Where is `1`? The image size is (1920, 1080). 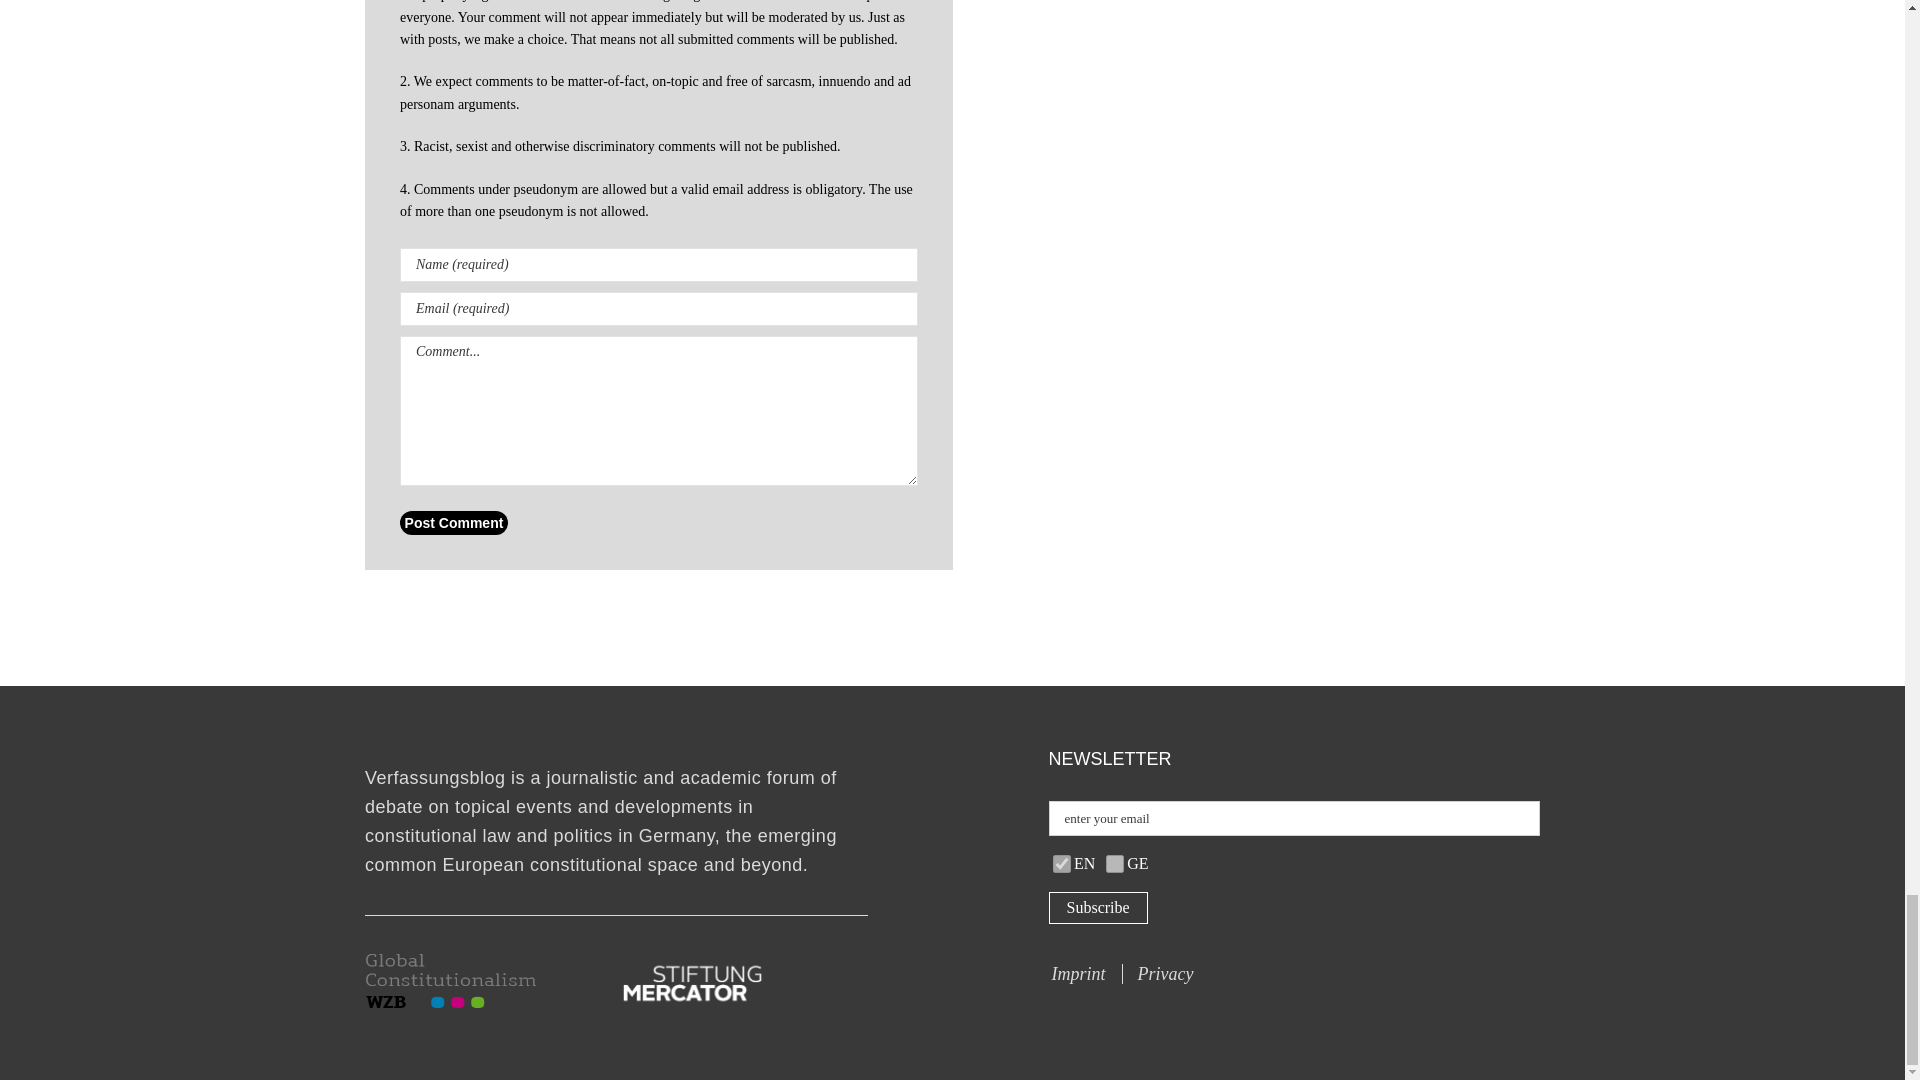 1 is located at coordinates (1114, 864).